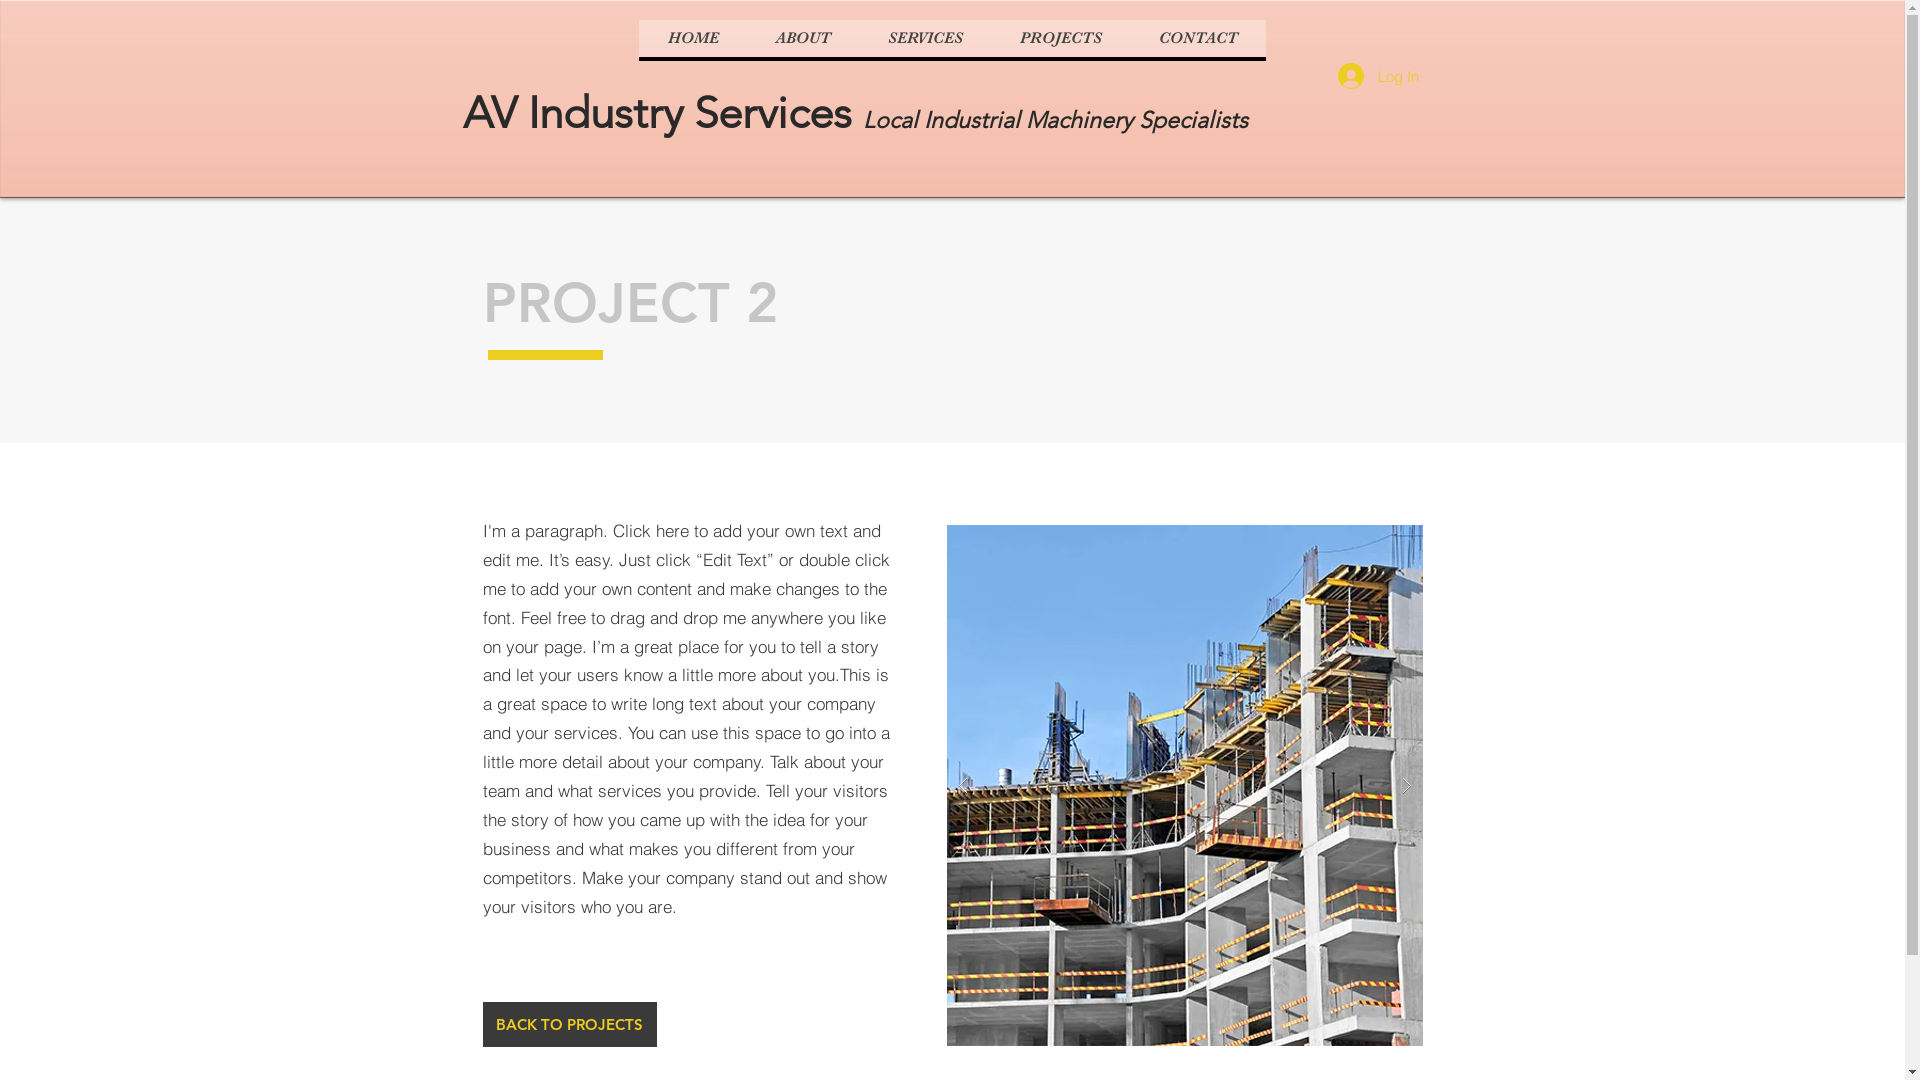  I want to click on PROJECTS, so click(1060, 38).